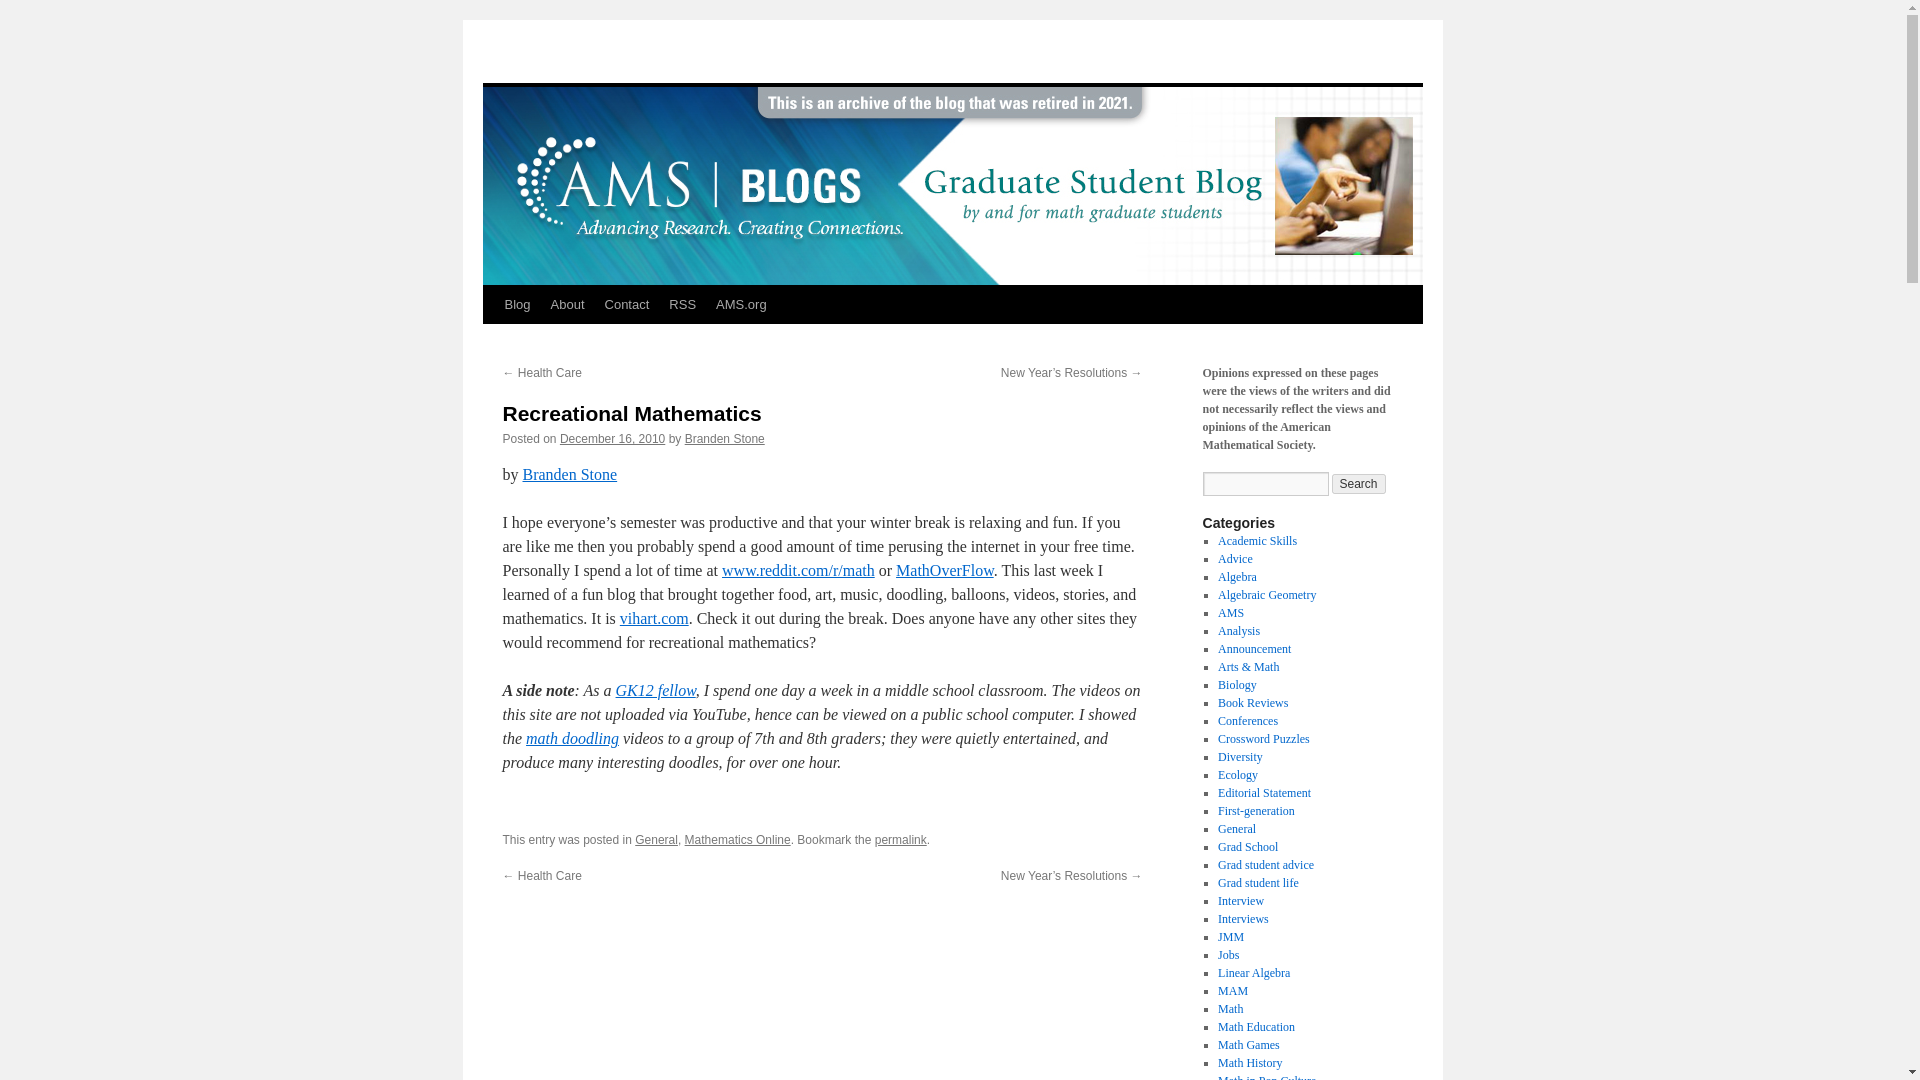 The width and height of the screenshot is (1920, 1080). I want to click on December 16, 2010, so click(612, 439).